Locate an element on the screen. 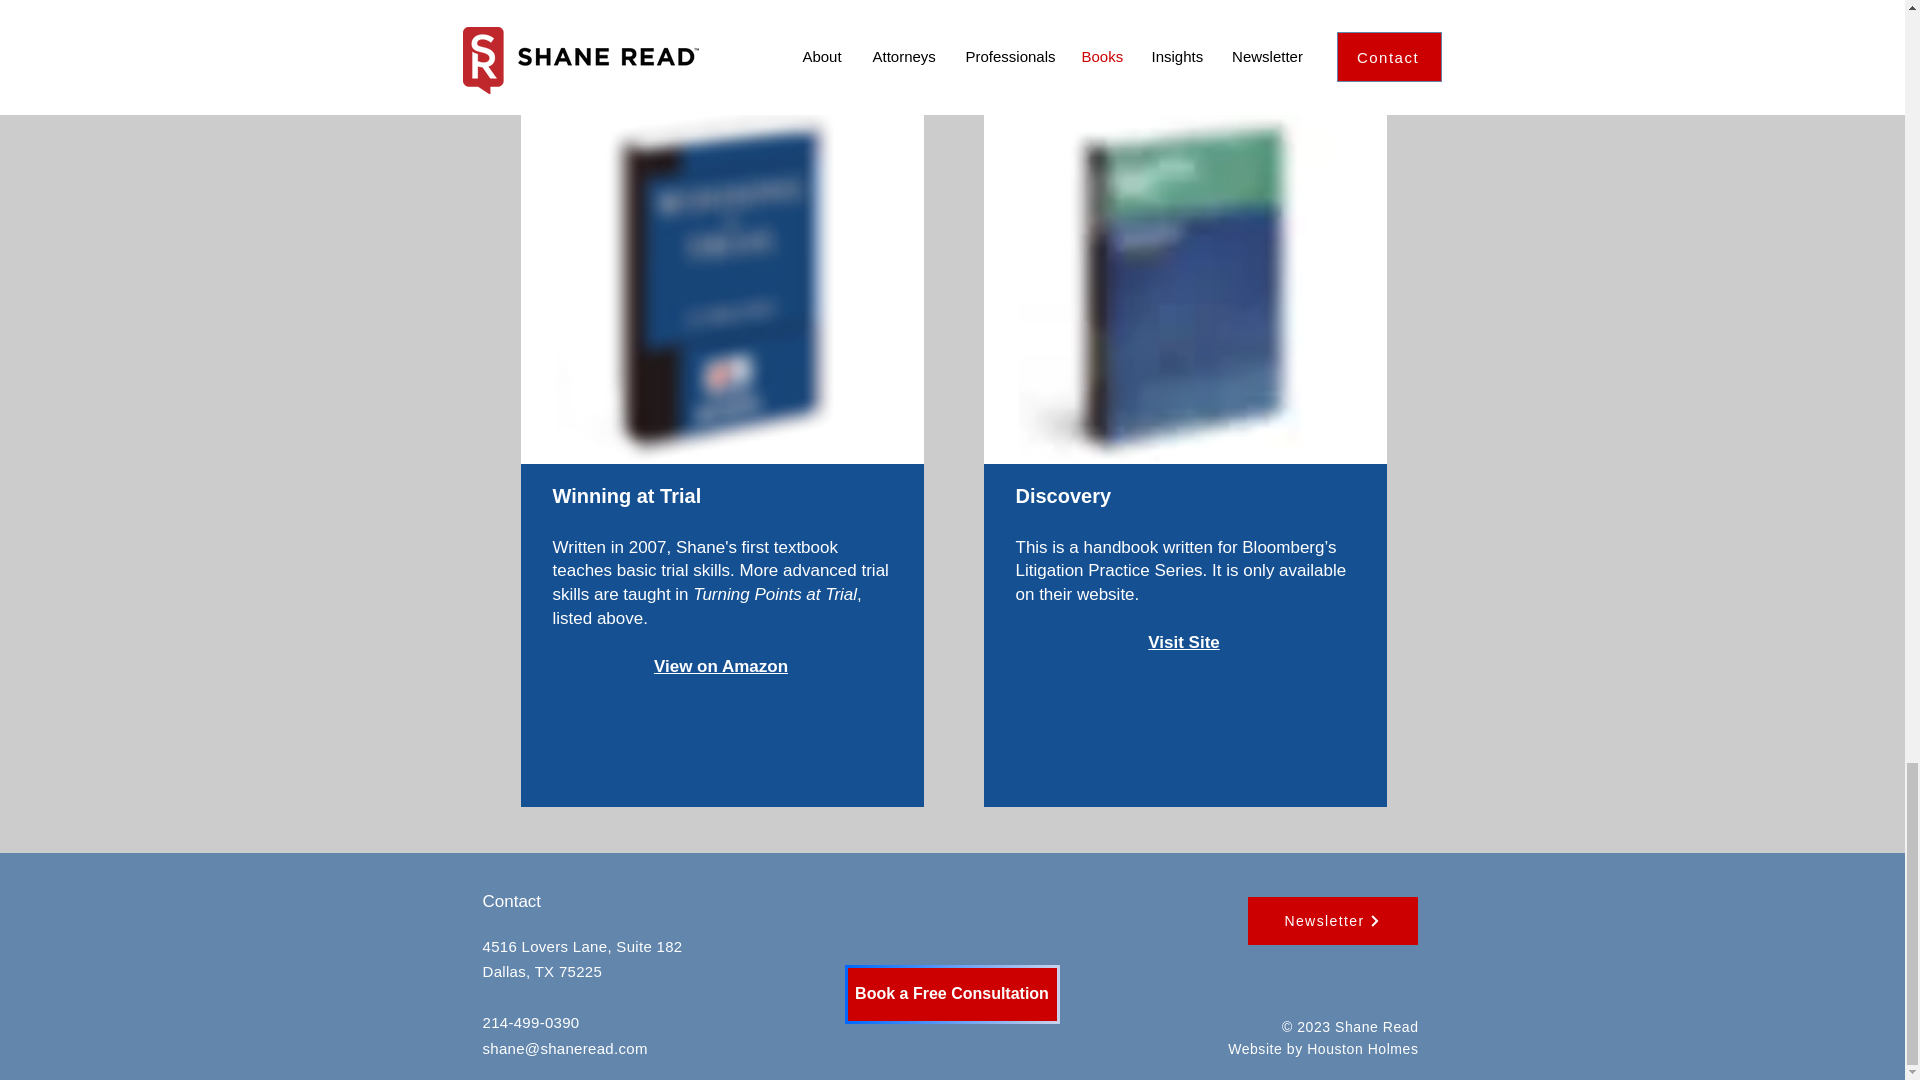 The image size is (1920, 1080). Newsletter is located at coordinates (1332, 921).